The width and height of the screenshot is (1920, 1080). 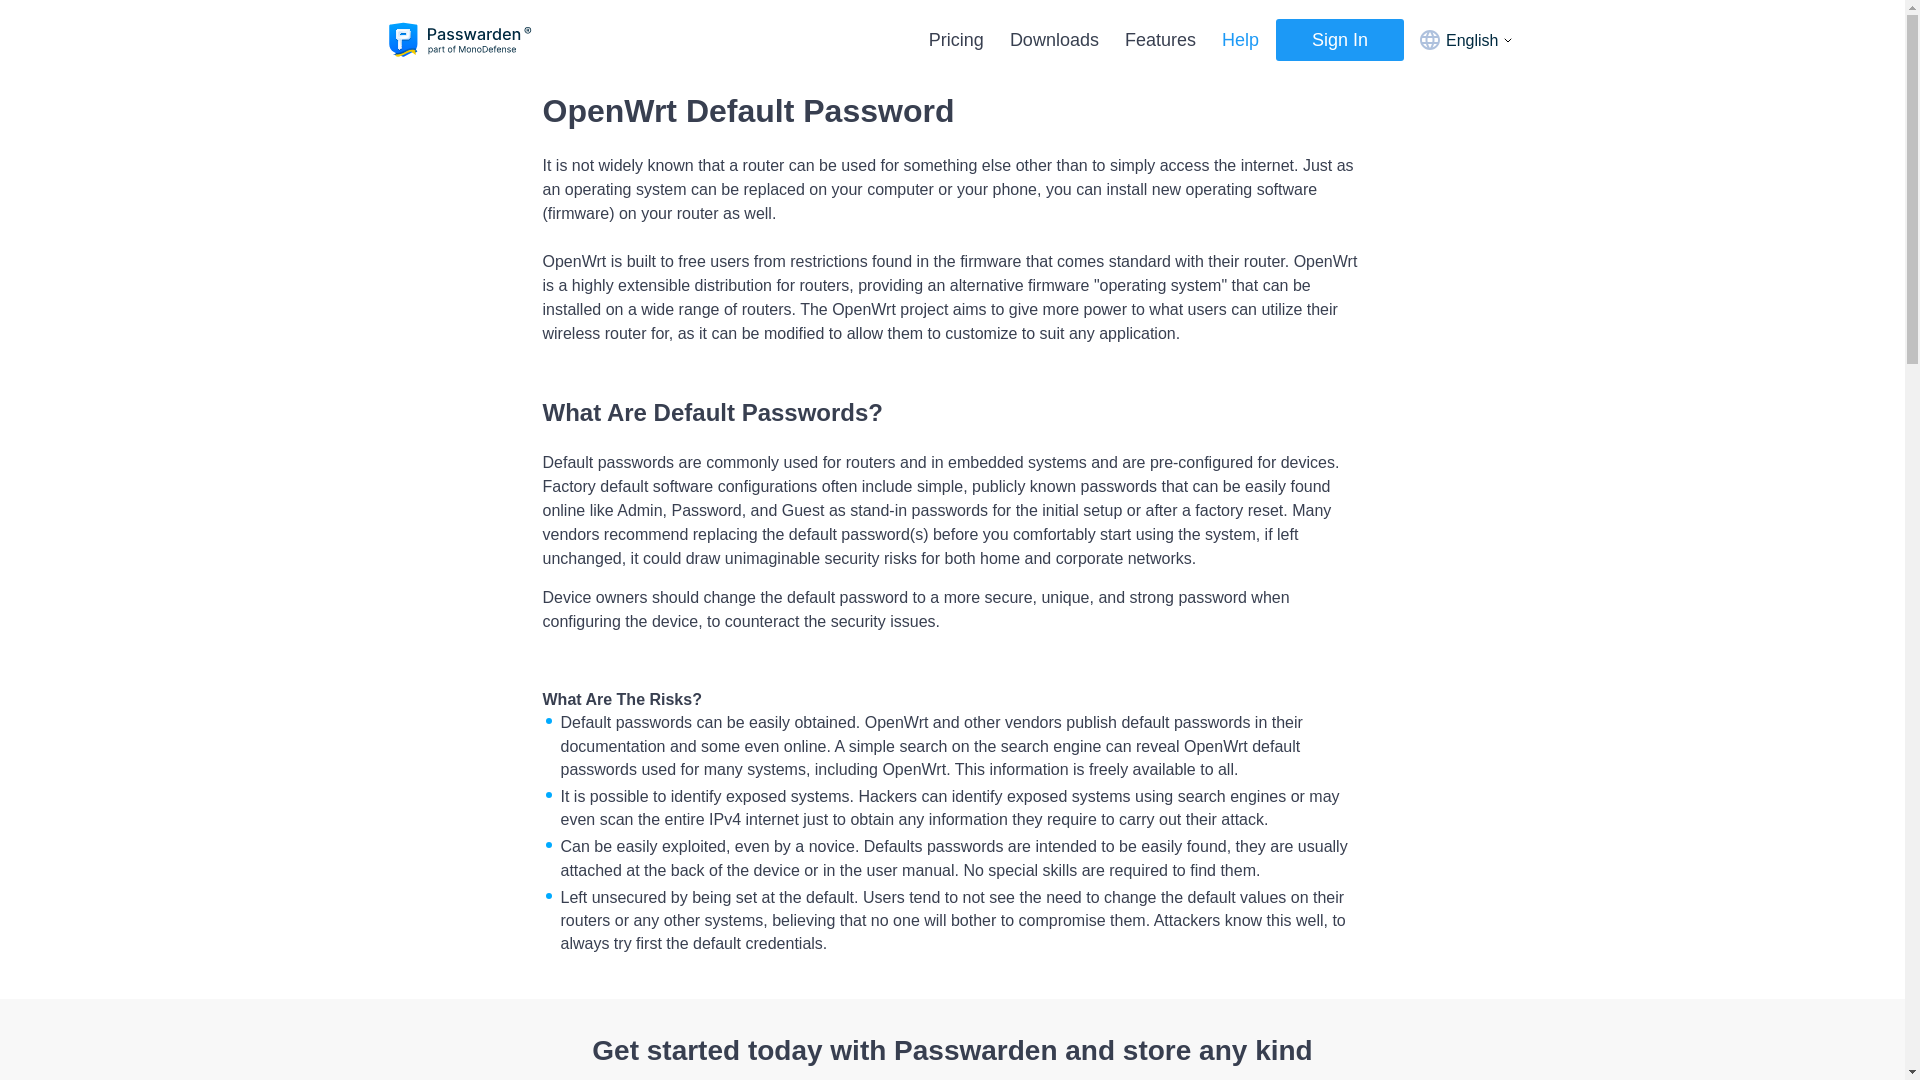 I want to click on Downloads, so click(x=1054, y=40).